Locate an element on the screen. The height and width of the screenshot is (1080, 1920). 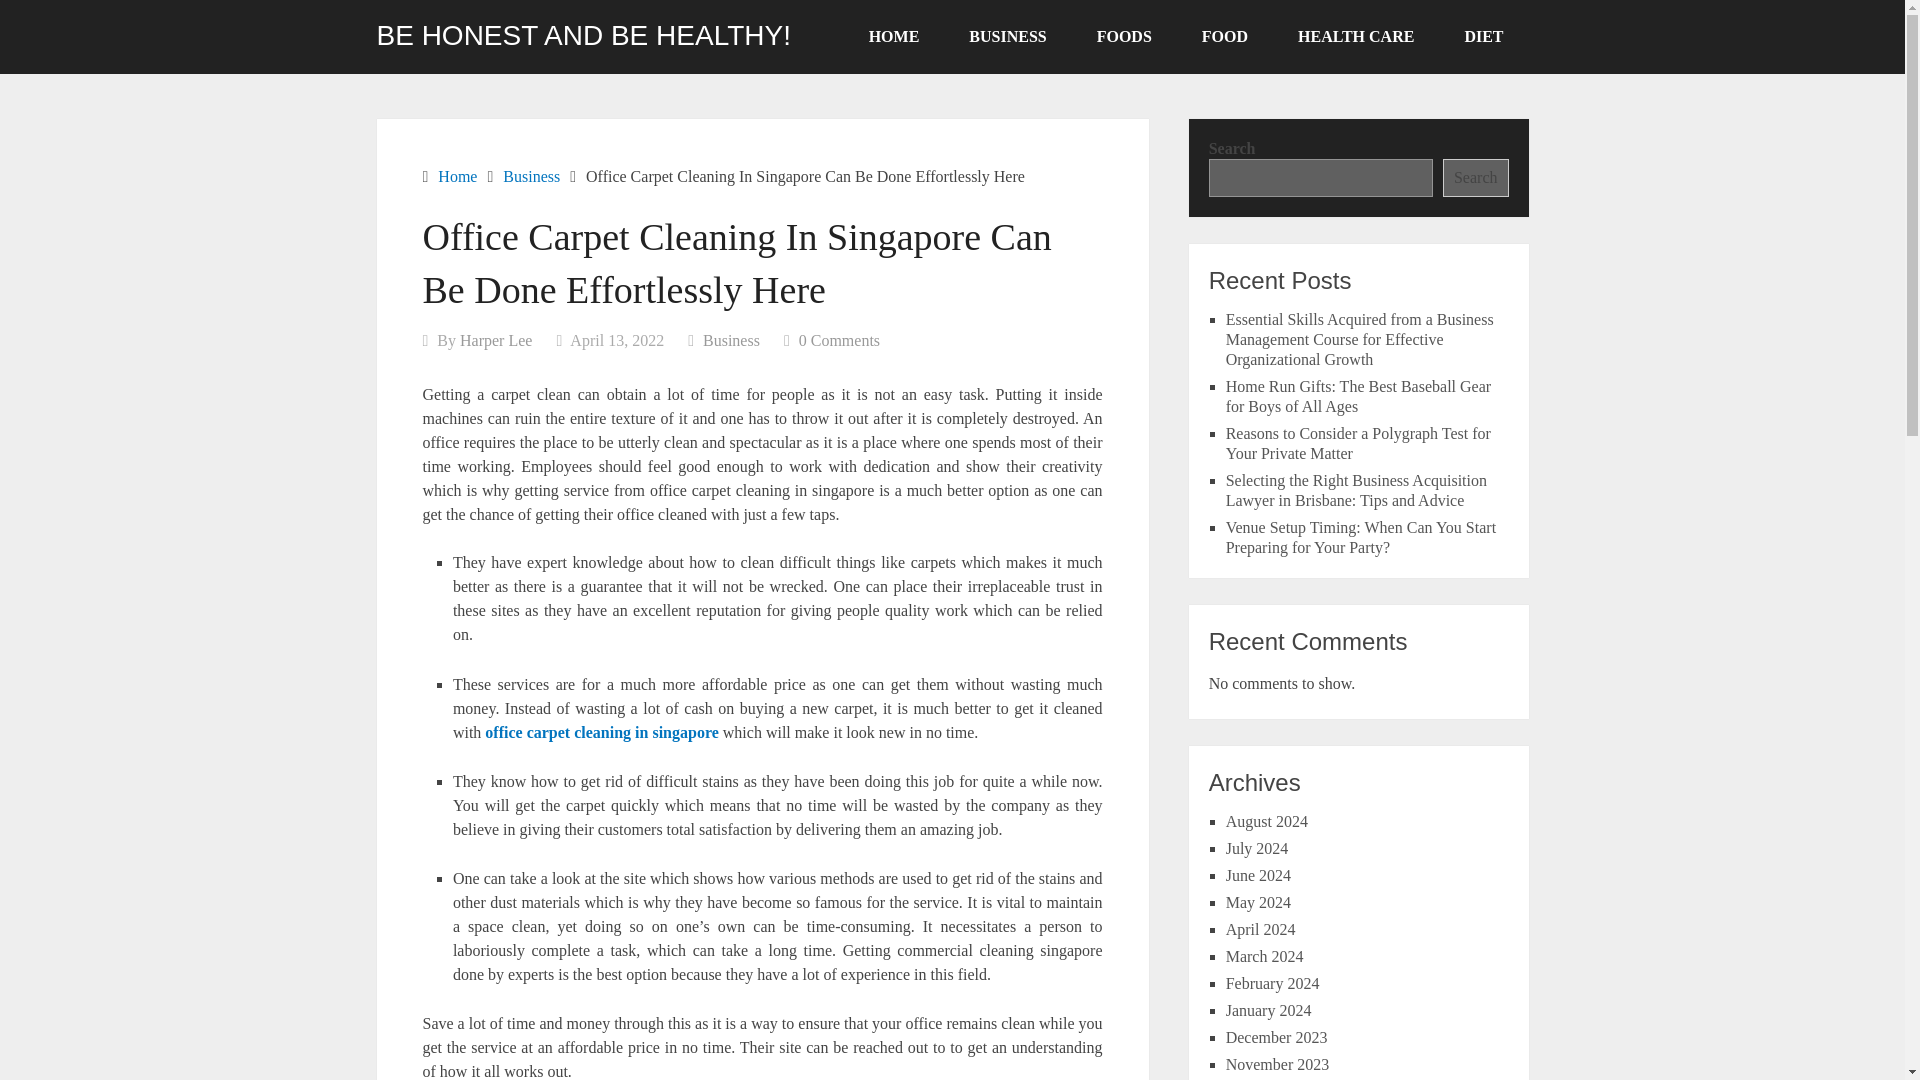
0 Comments is located at coordinates (838, 340).